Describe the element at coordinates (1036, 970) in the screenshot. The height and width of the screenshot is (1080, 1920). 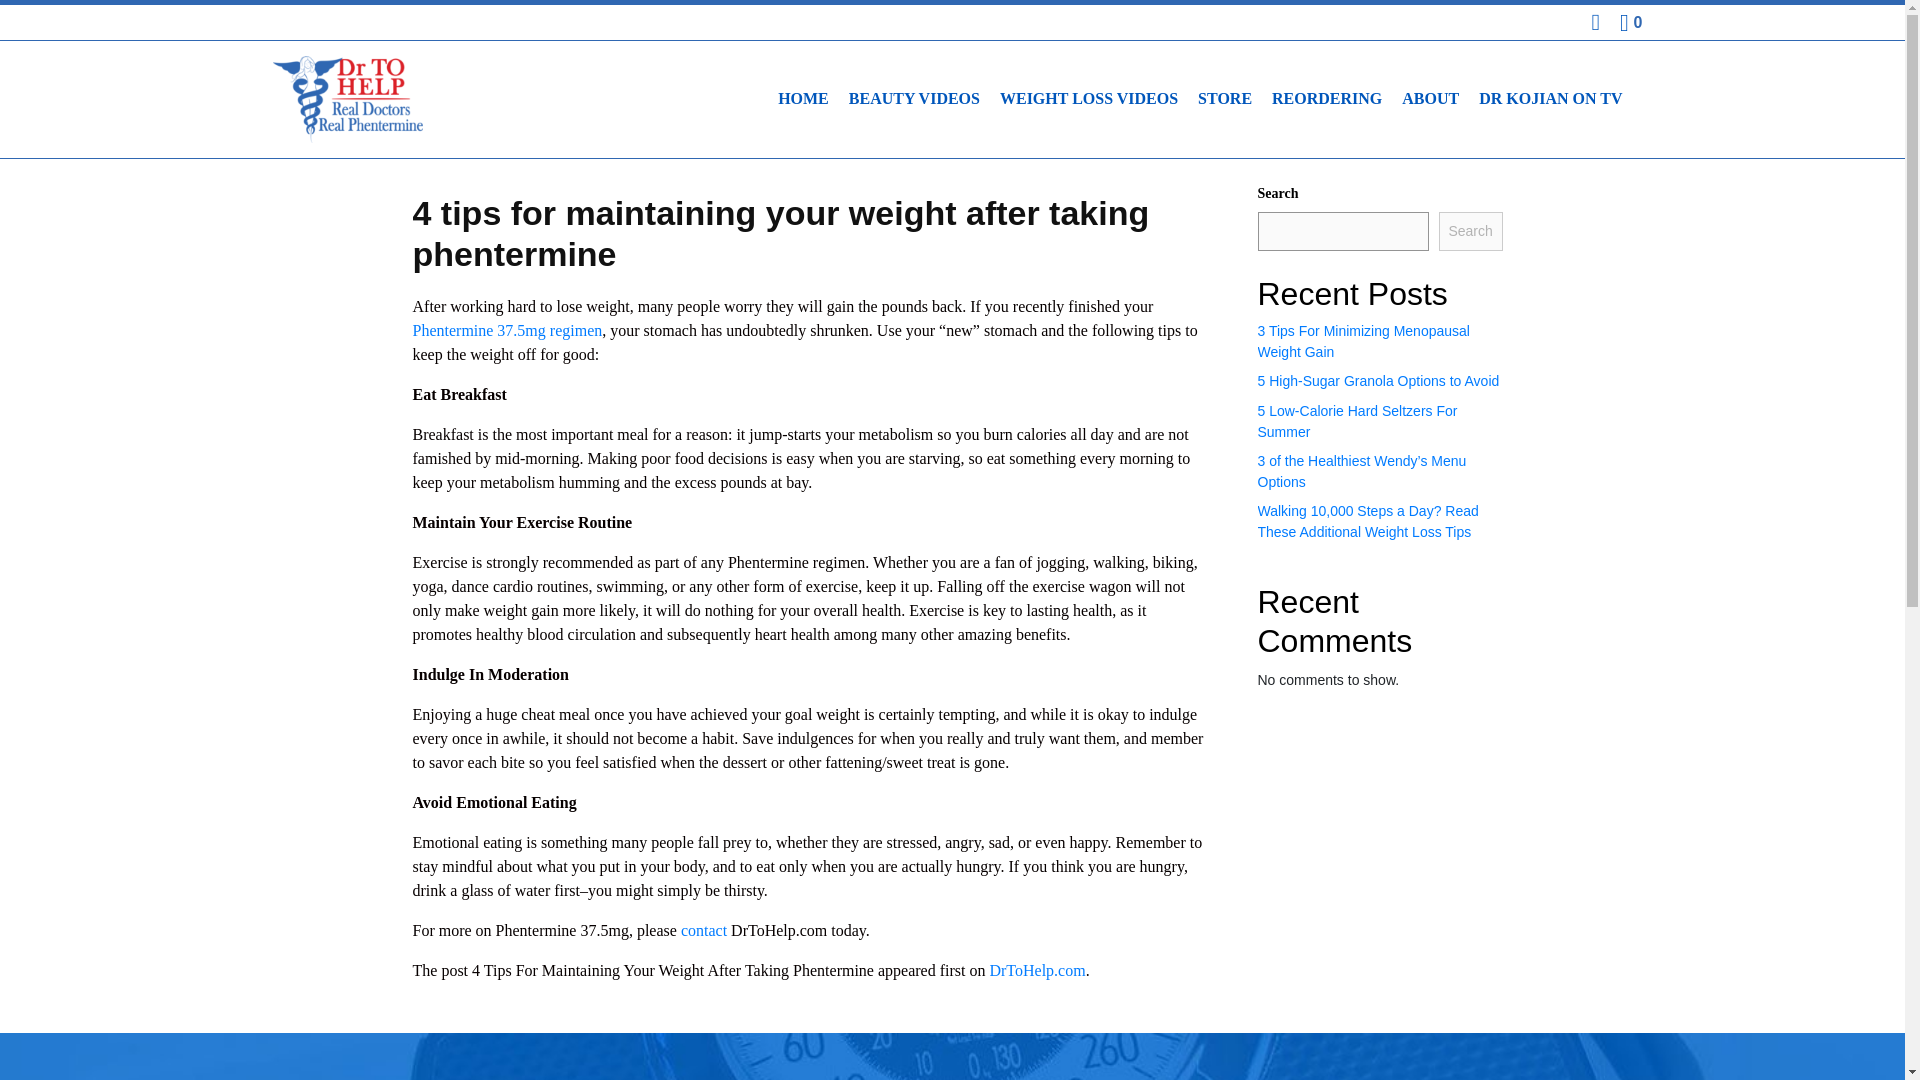
I see `DrToHelp.com` at that location.